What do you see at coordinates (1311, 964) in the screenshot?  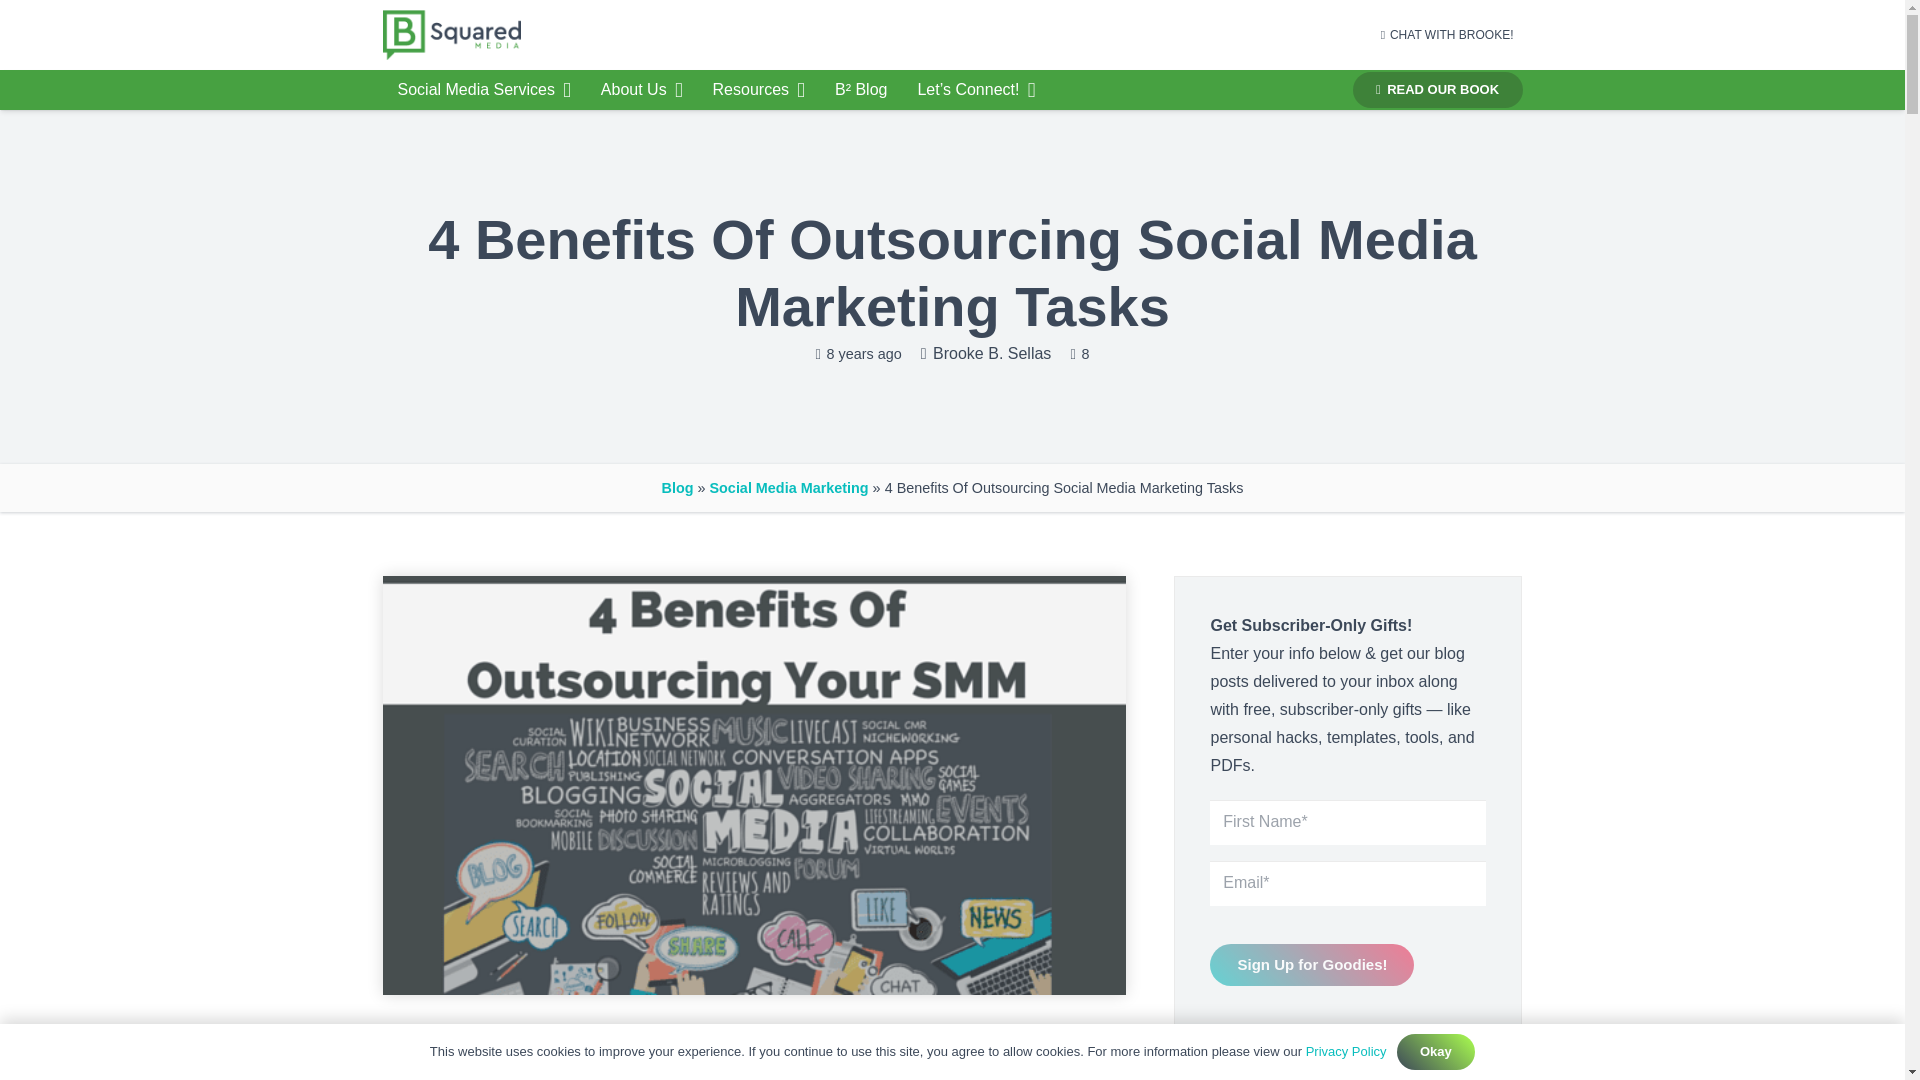 I see `Sign Up for Goodies!` at bounding box center [1311, 964].